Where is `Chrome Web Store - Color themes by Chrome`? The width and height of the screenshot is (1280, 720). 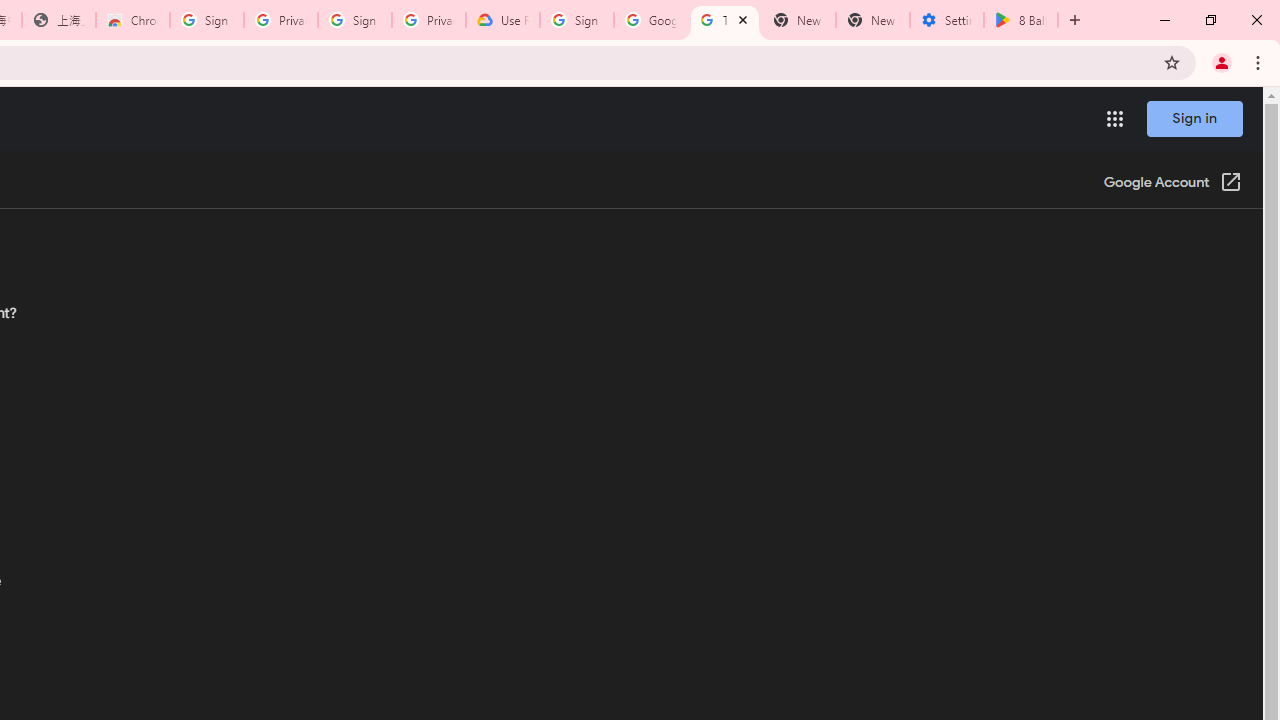
Chrome Web Store - Color themes by Chrome is located at coordinates (133, 20).